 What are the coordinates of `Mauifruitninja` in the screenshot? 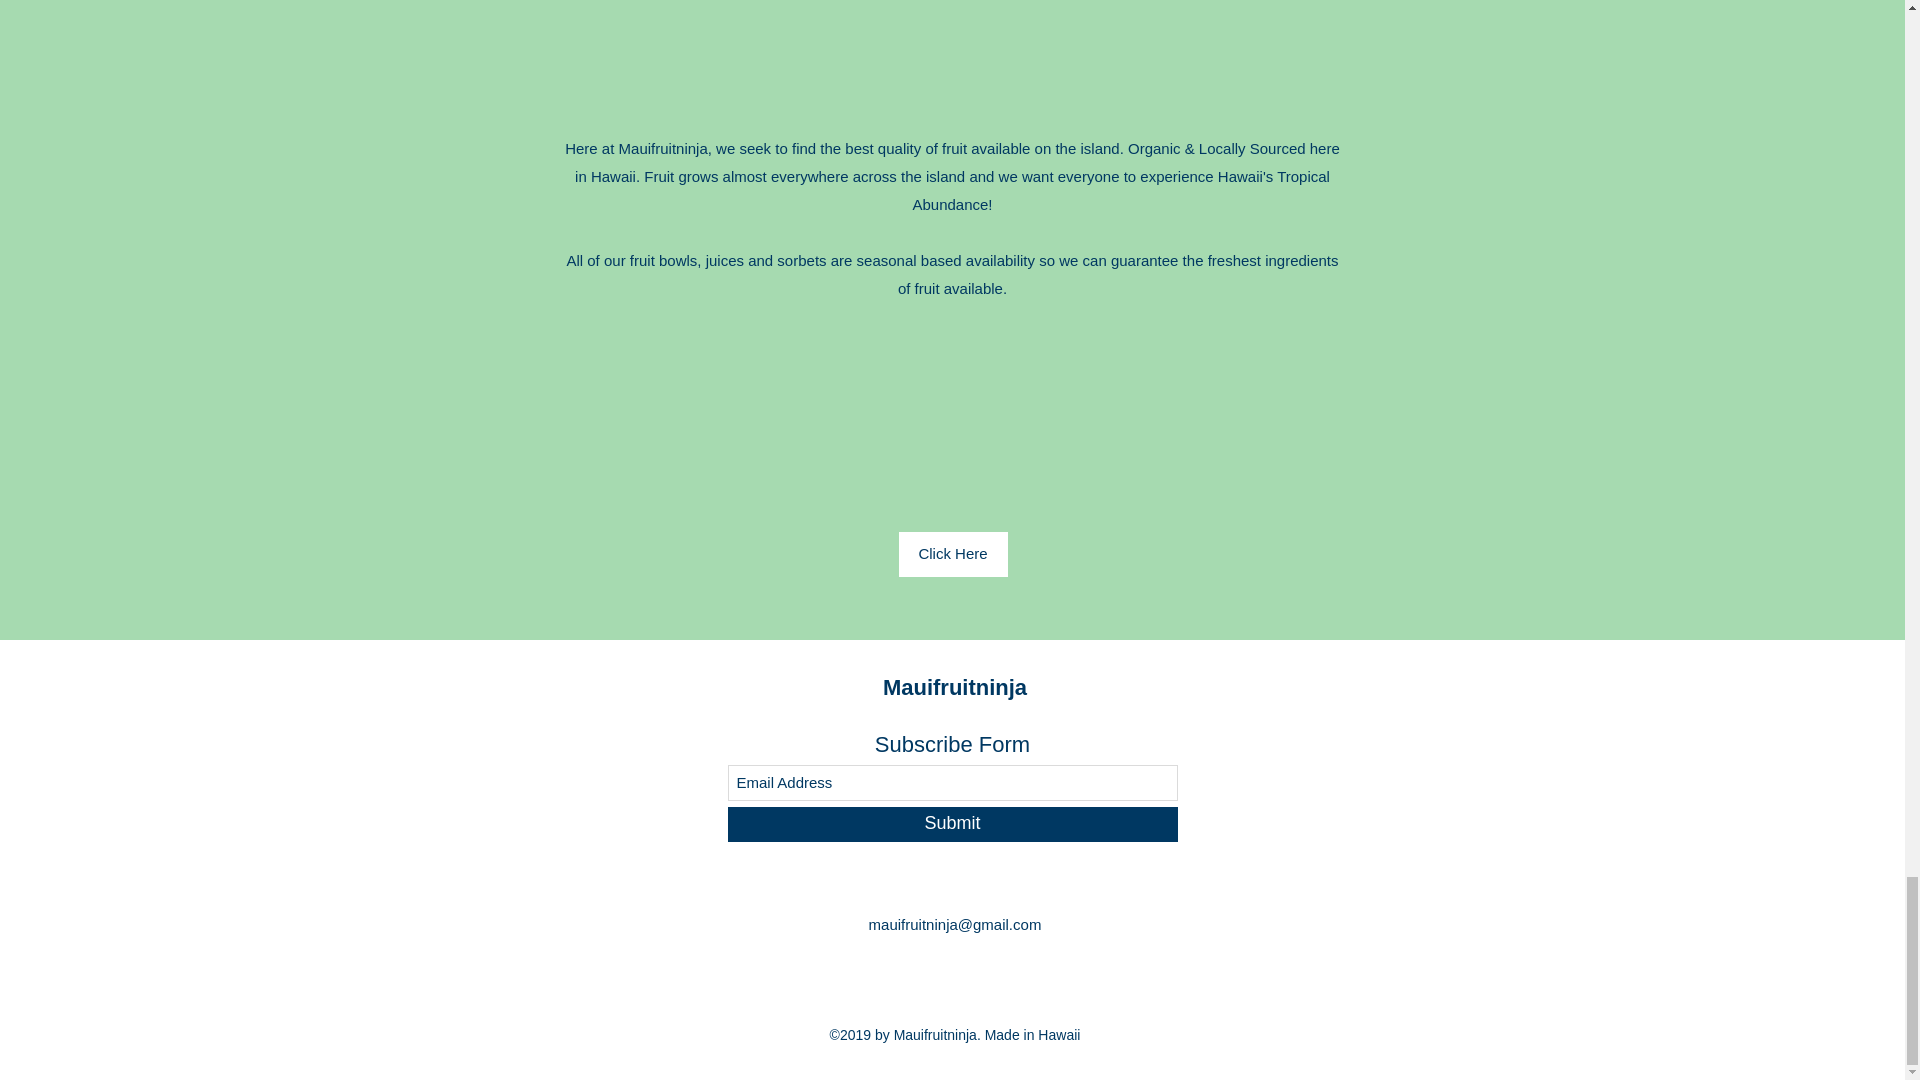 It's located at (955, 687).